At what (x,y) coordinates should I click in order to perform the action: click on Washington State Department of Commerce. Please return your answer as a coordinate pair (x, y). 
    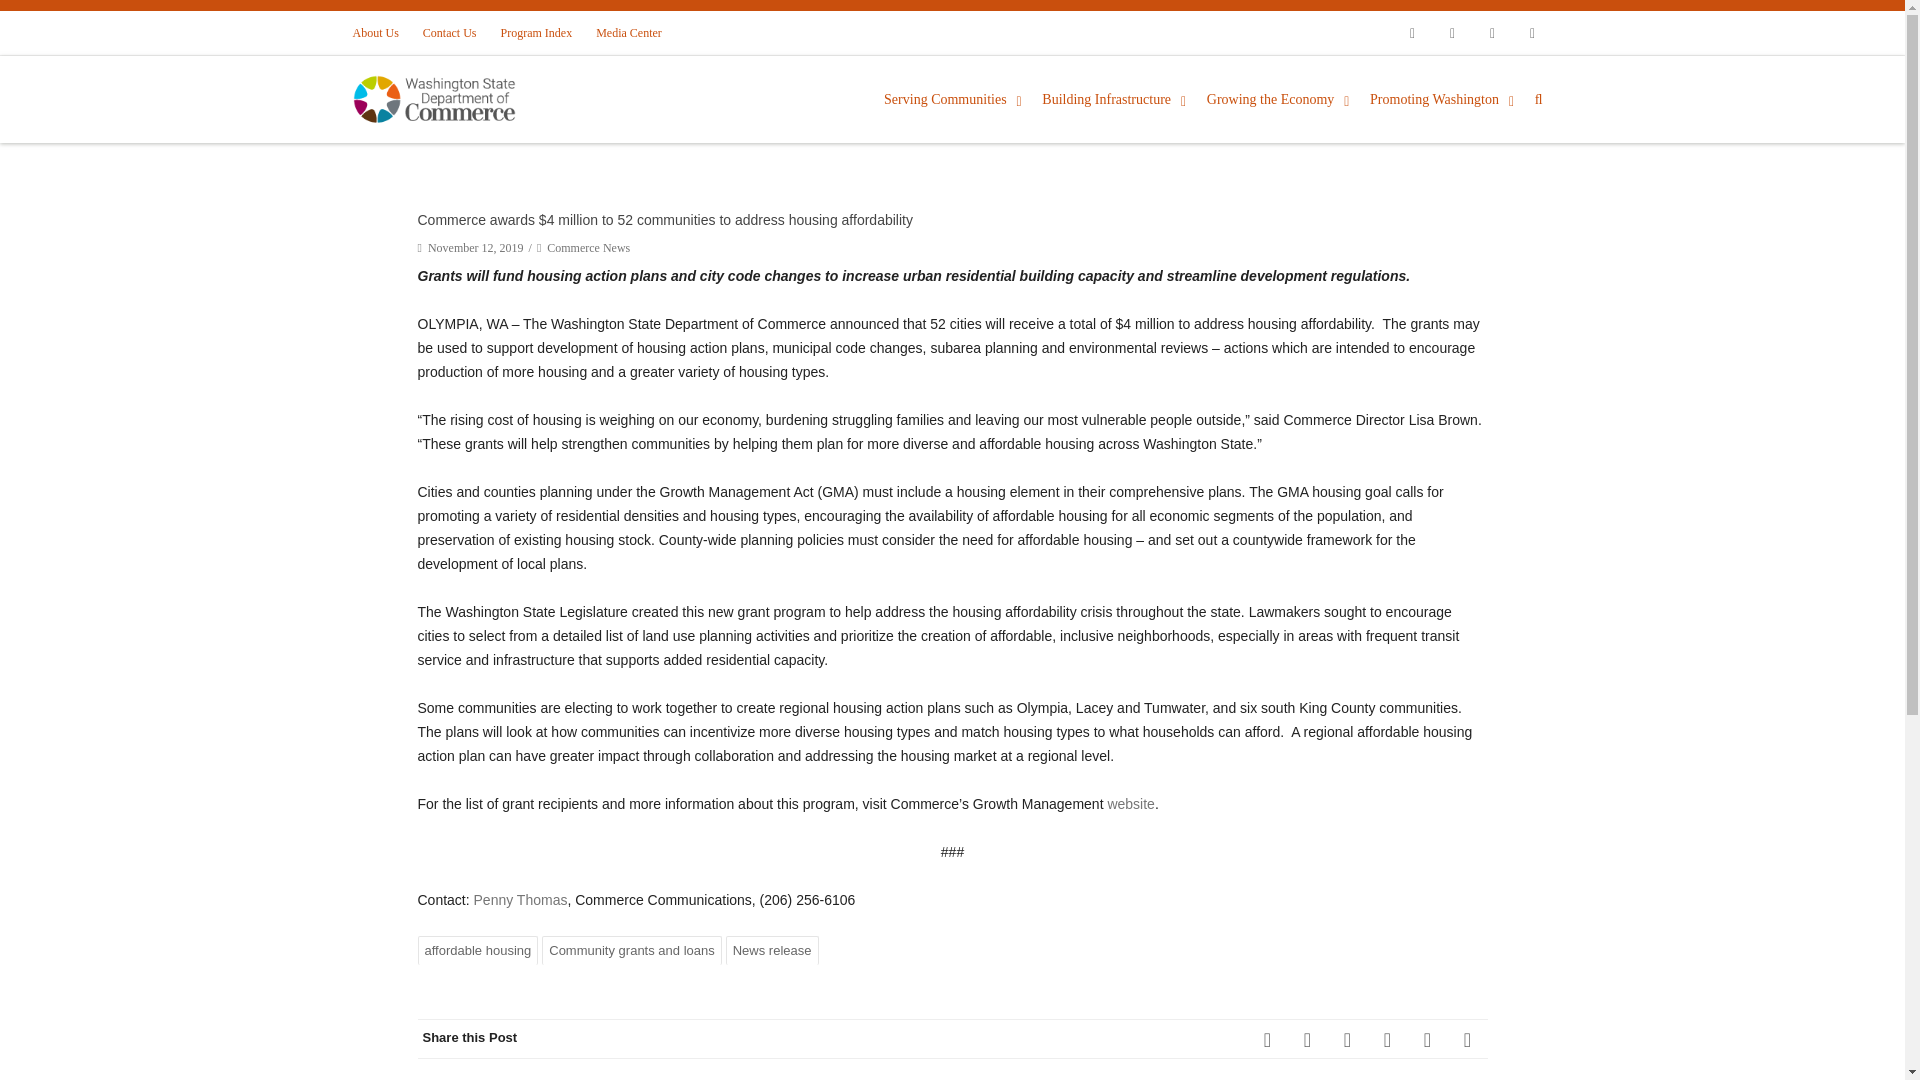
    Looking at the image, I should click on (450, 99).